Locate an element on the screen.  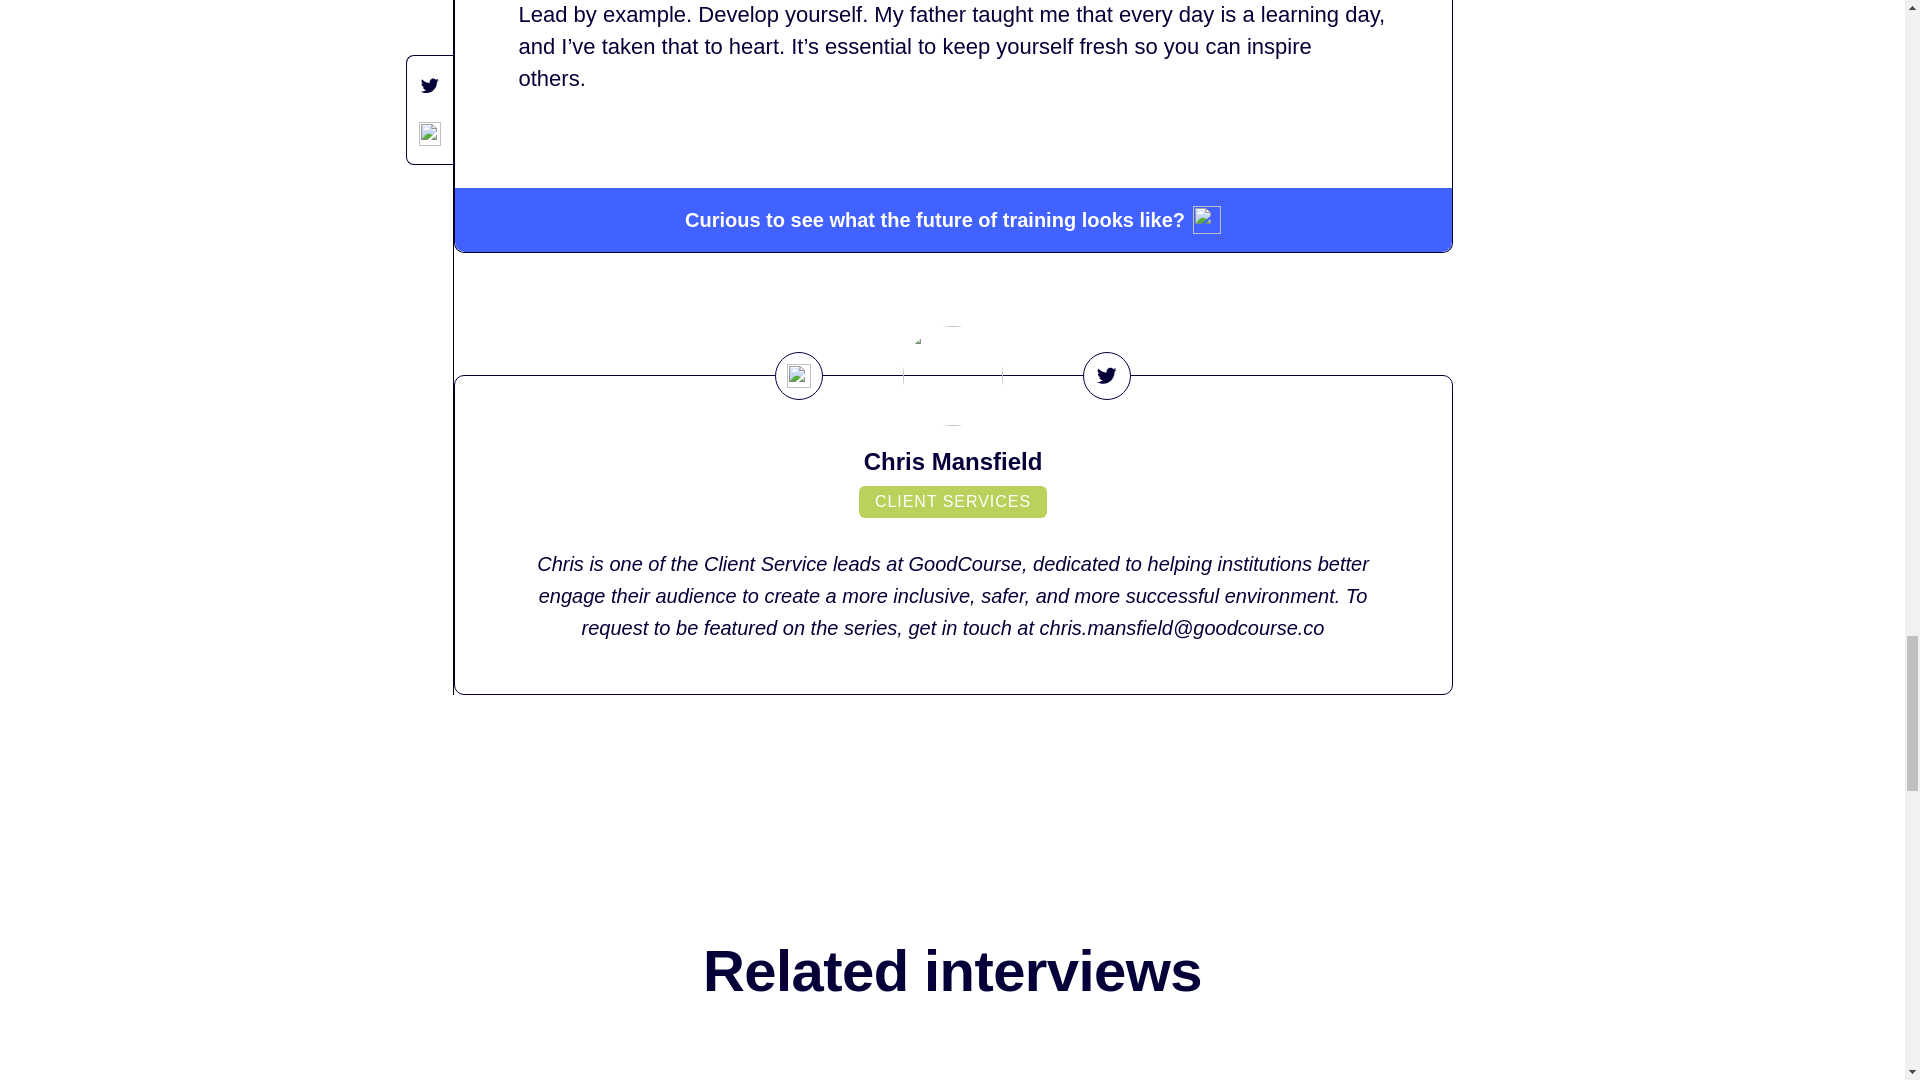
Curious to see what the future of training looks like? is located at coordinates (952, 219).